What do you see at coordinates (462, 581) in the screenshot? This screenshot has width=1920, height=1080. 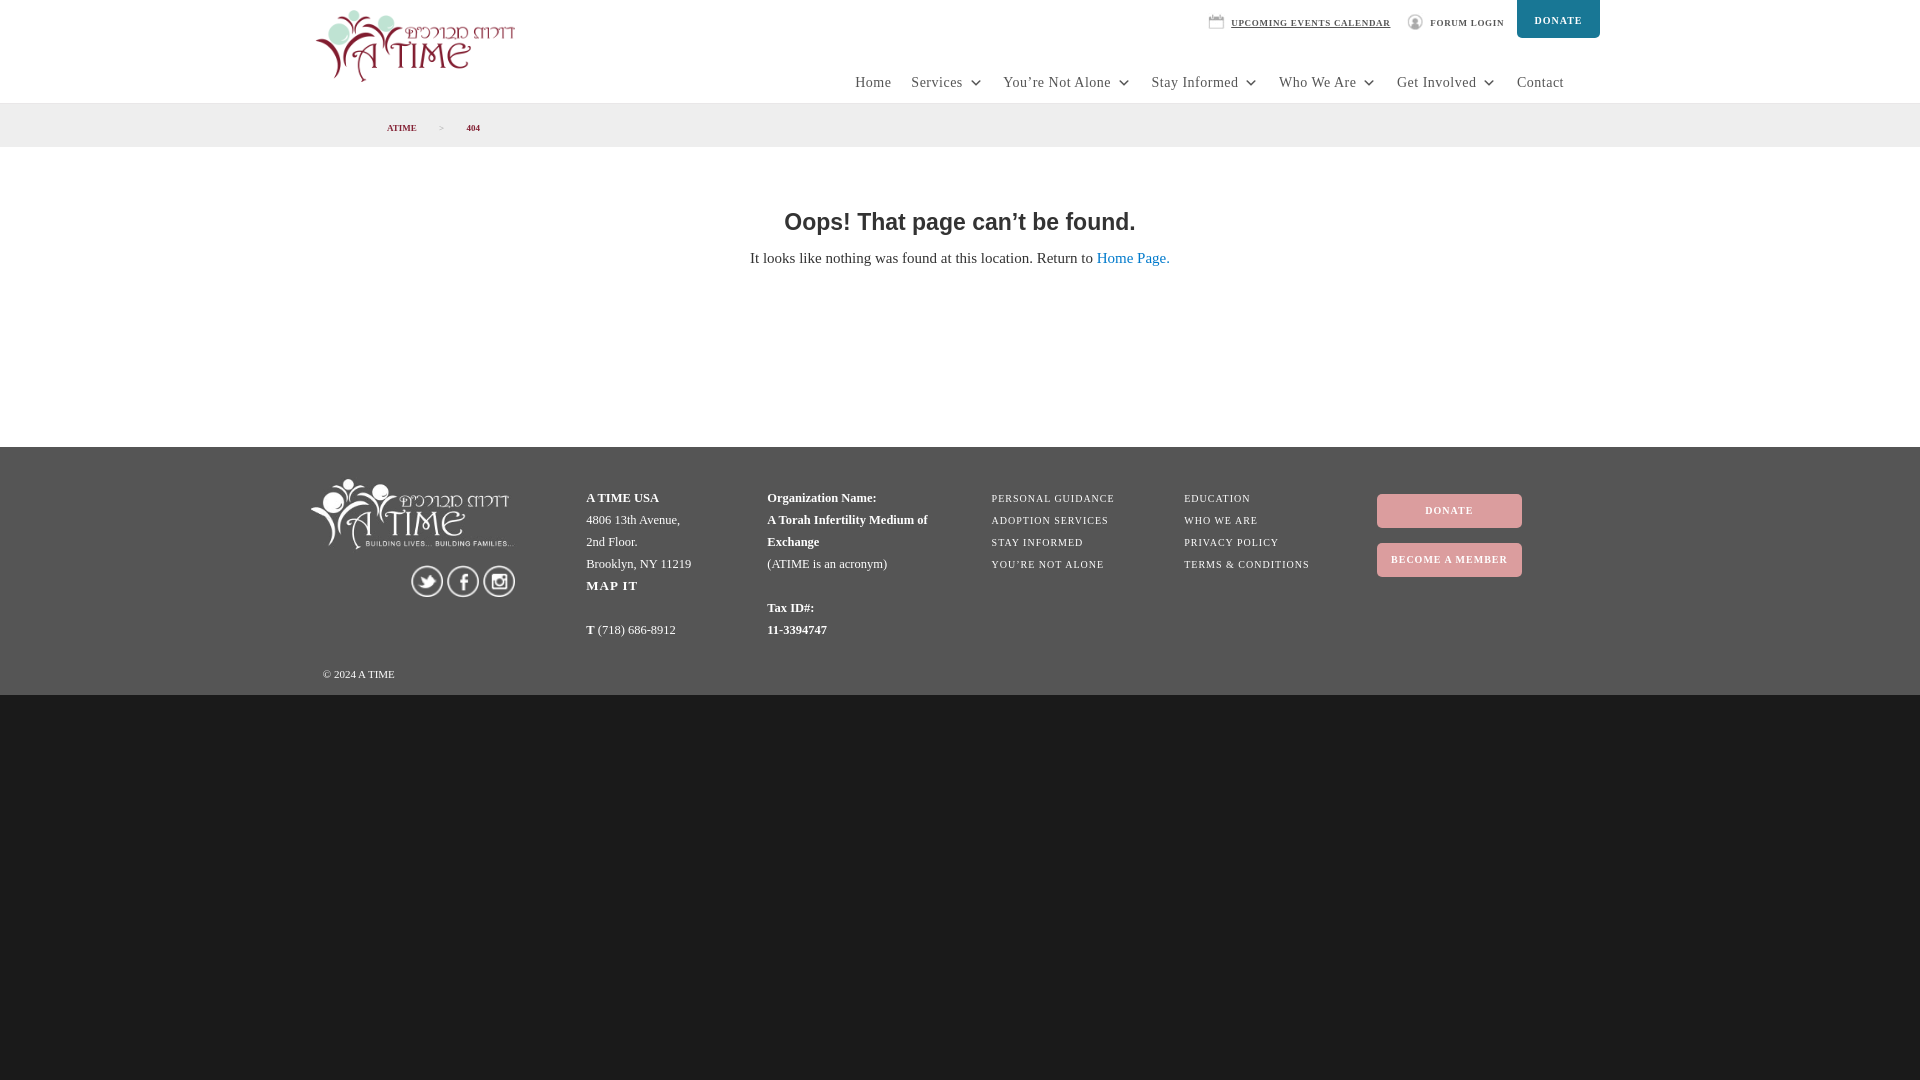 I see `Facebook` at bounding box center [462, 581].